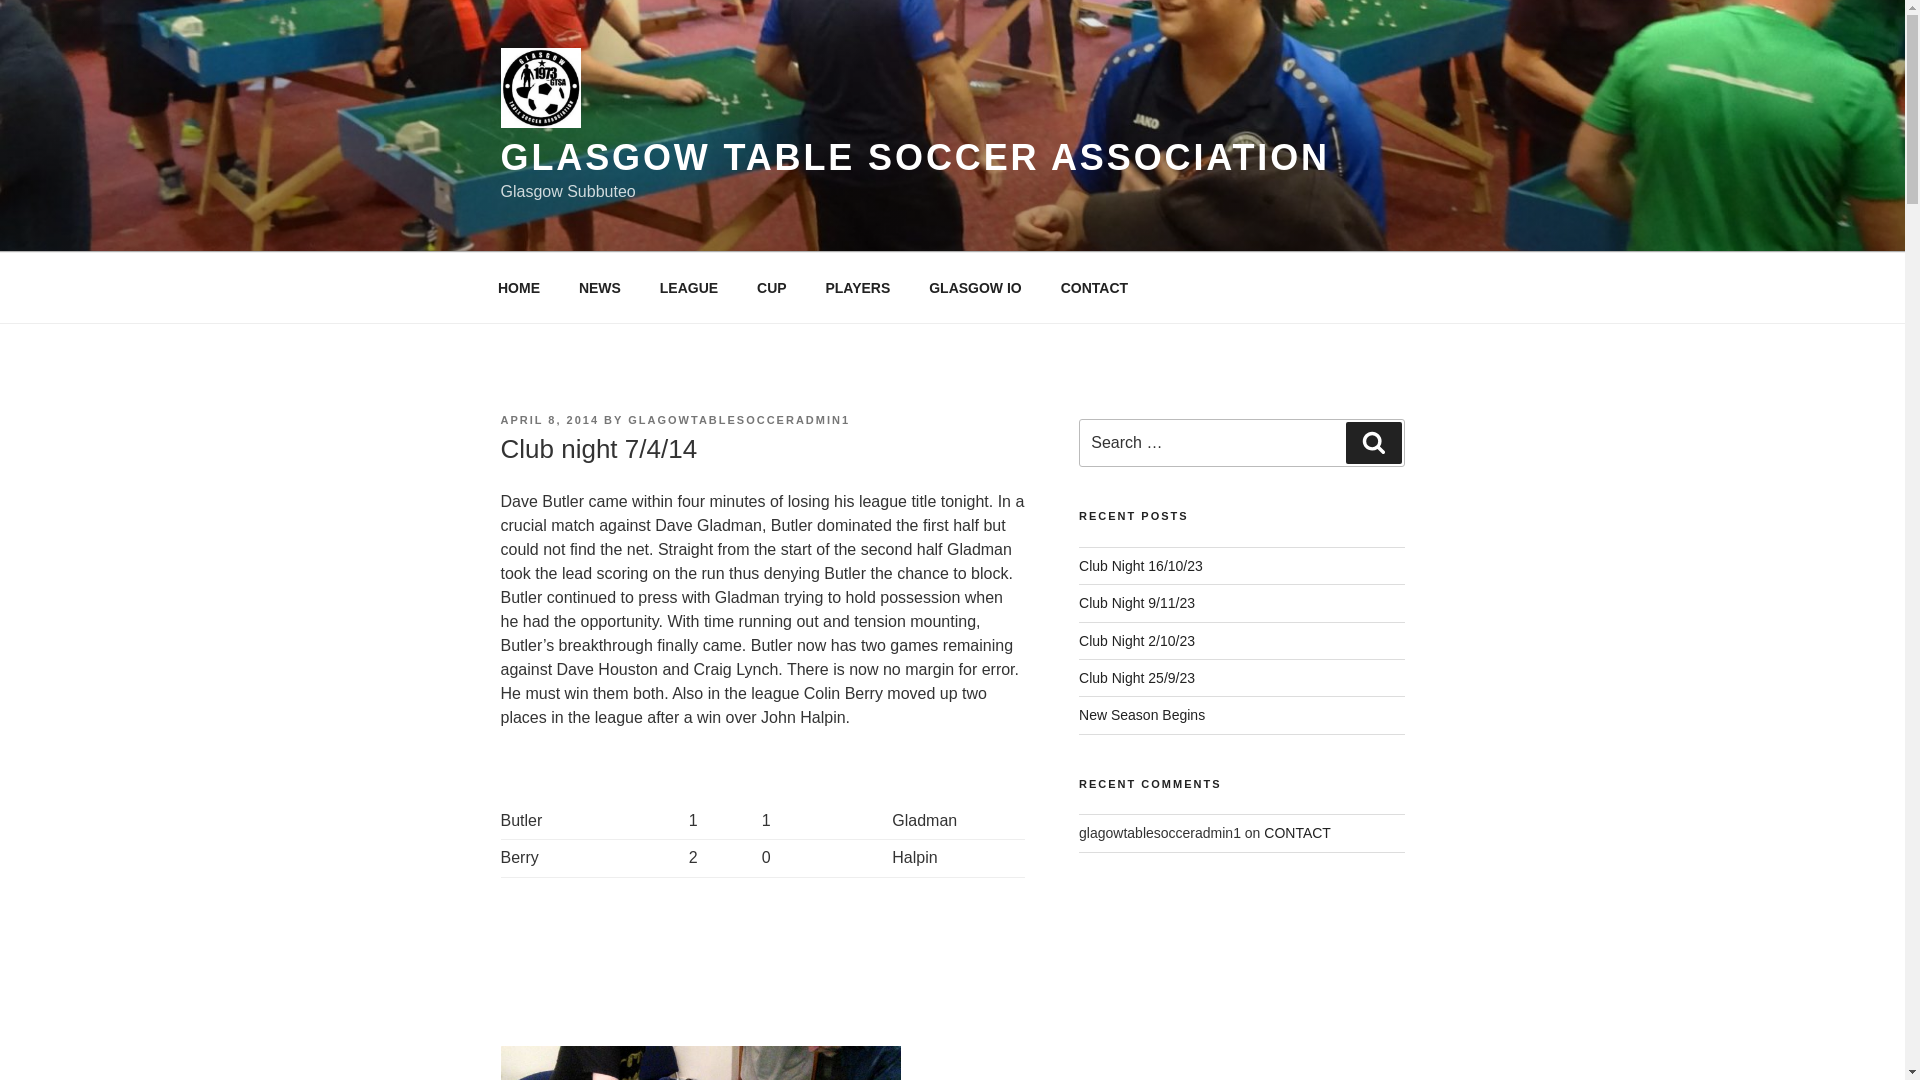 Image resolution: width=1920 pixels, height=1080 pixels. I want to click on HOME, so click(518, 288).